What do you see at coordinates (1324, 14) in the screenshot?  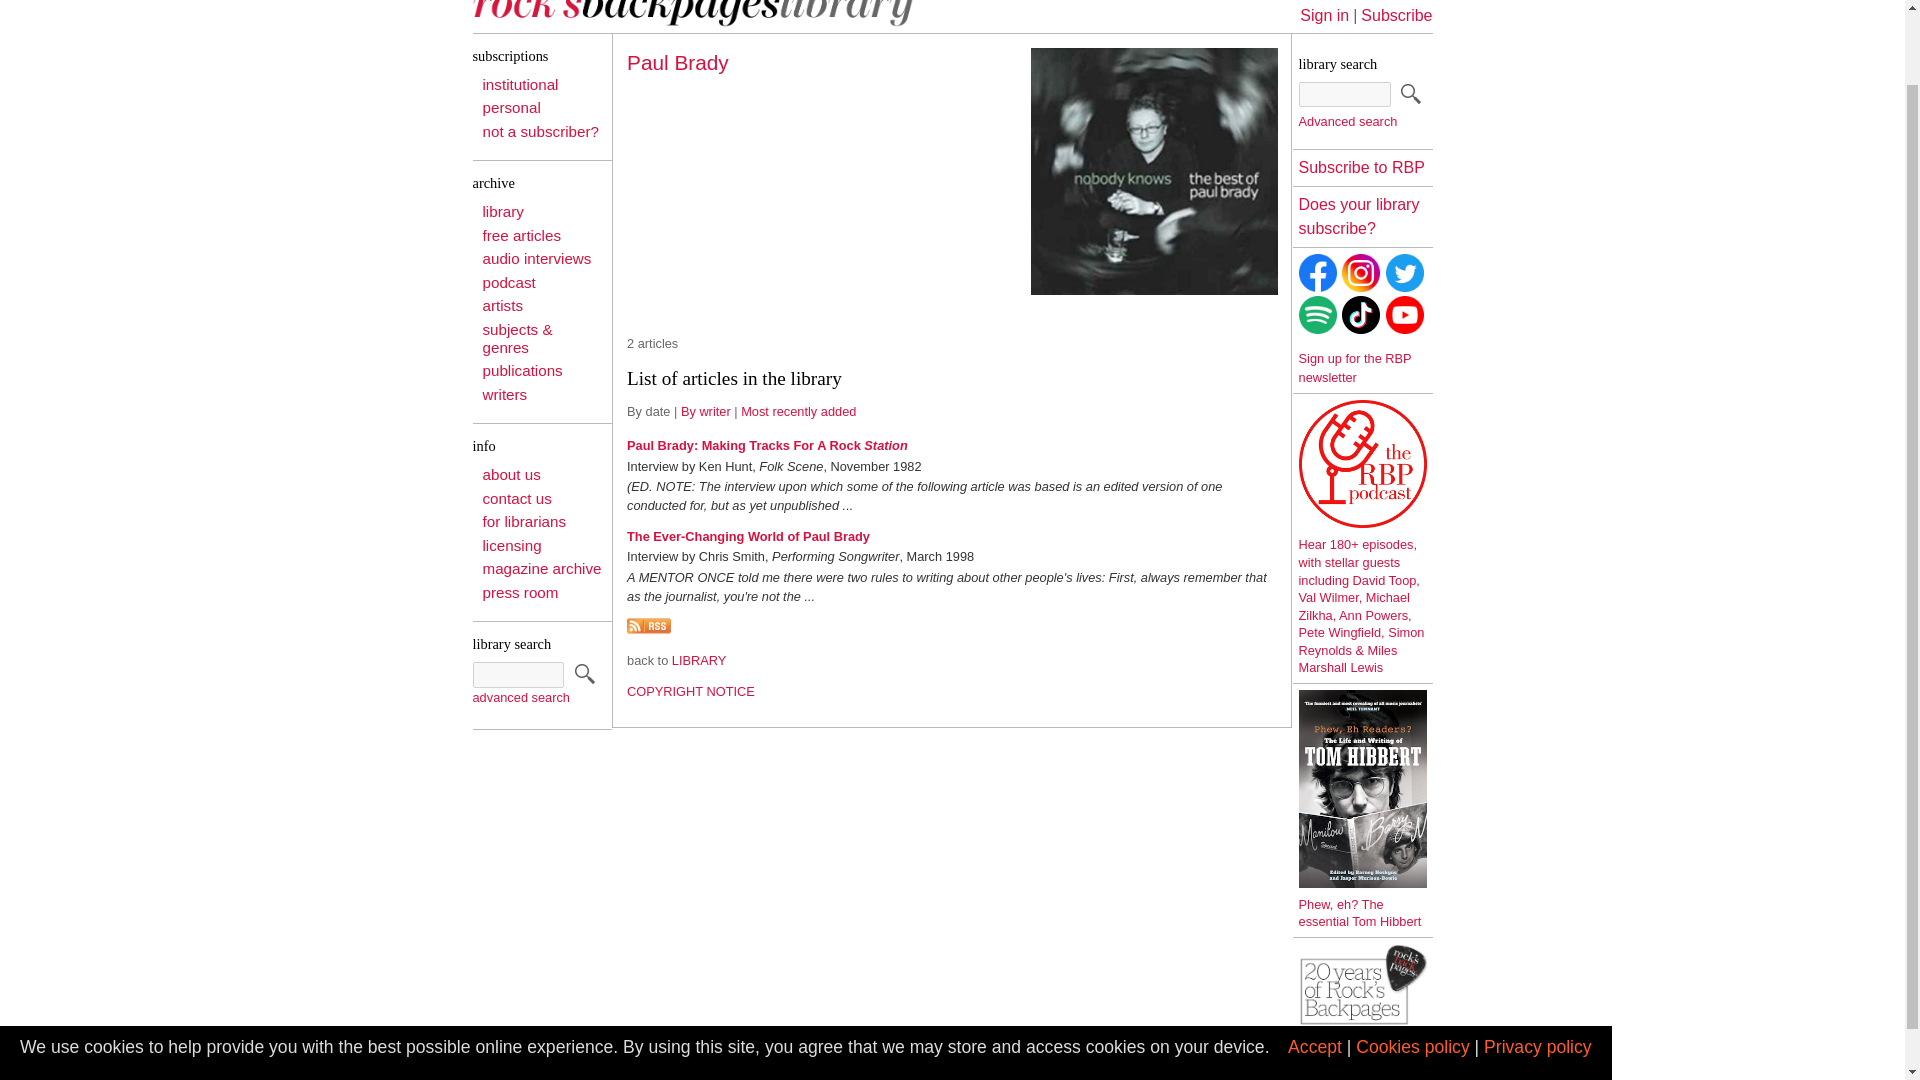 I see `Sign in` at bounding box center [1324, 14].